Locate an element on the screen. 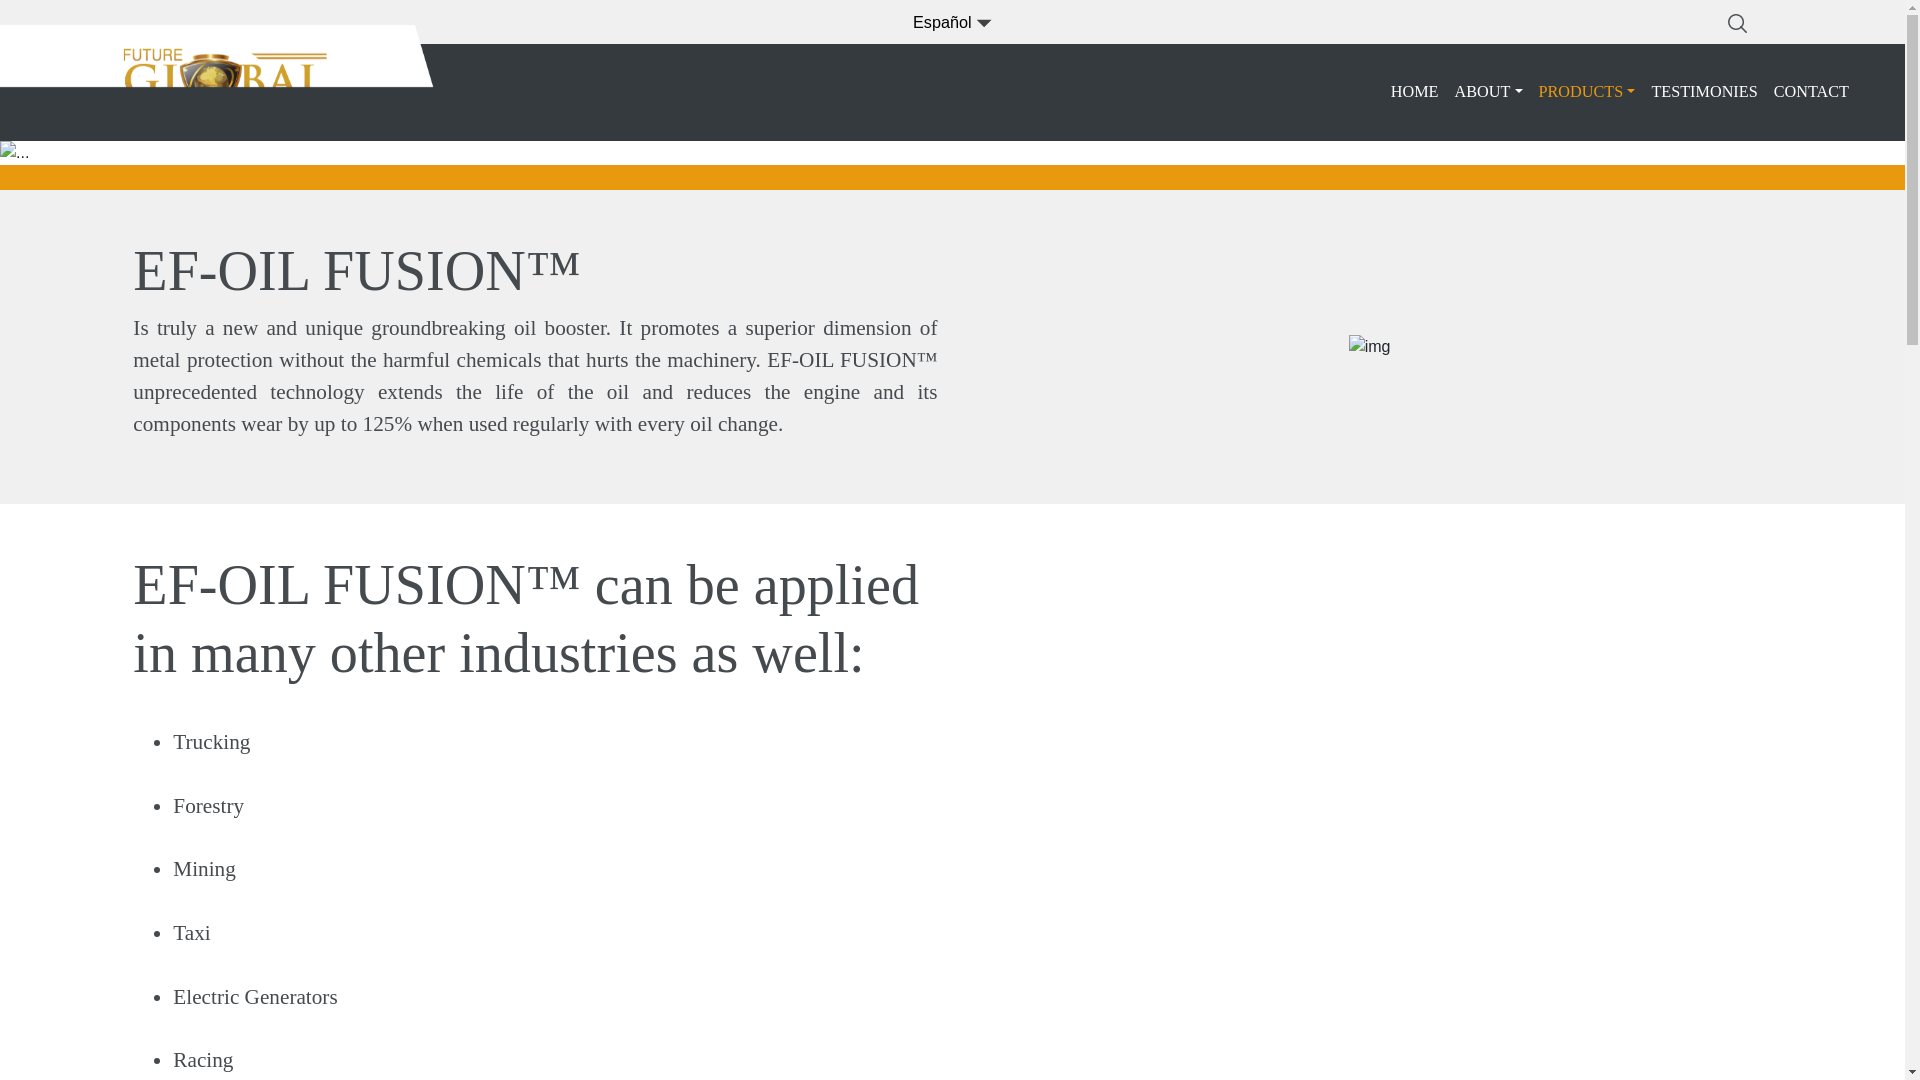 The height and width of the screenshot is (1080, 1920). PRODUCTS is located at coordinates (1586, 92).